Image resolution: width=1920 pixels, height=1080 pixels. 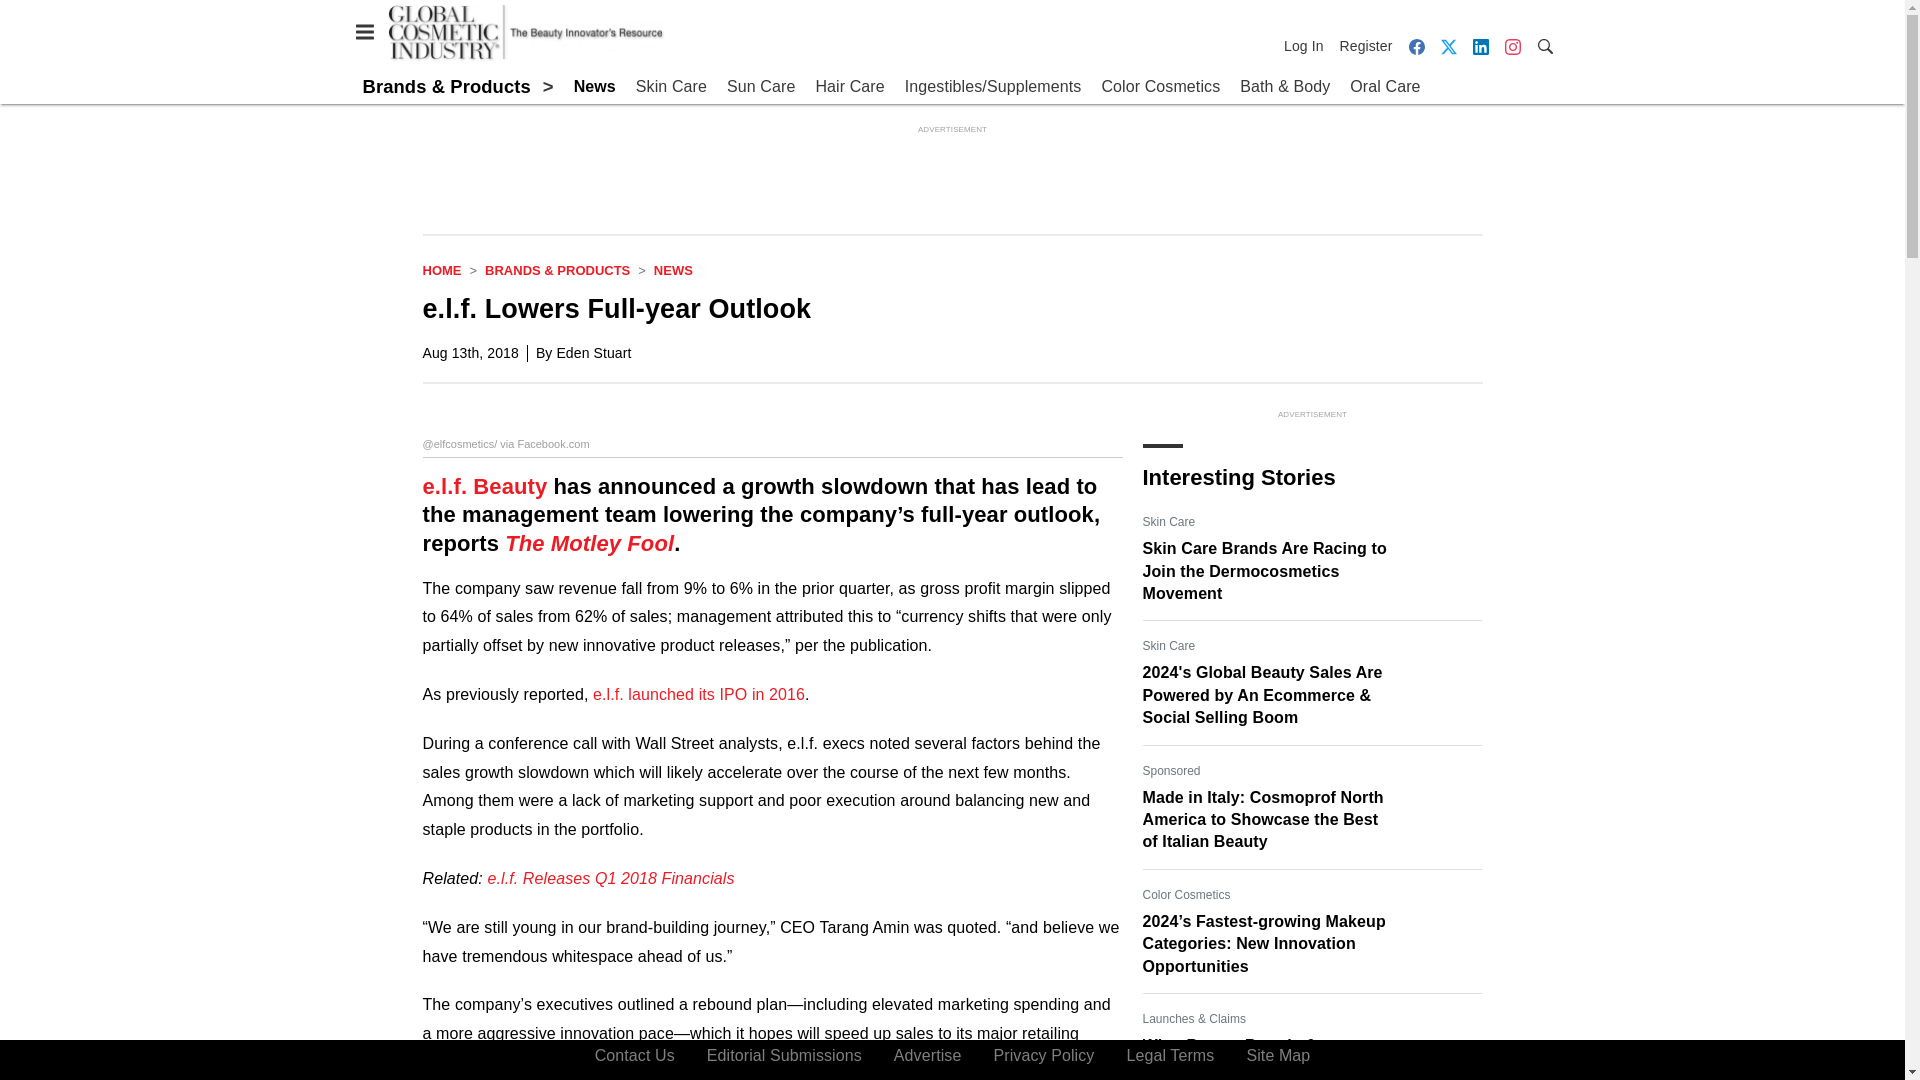 I want to click on Skin Care, so click(x=670, y=87).